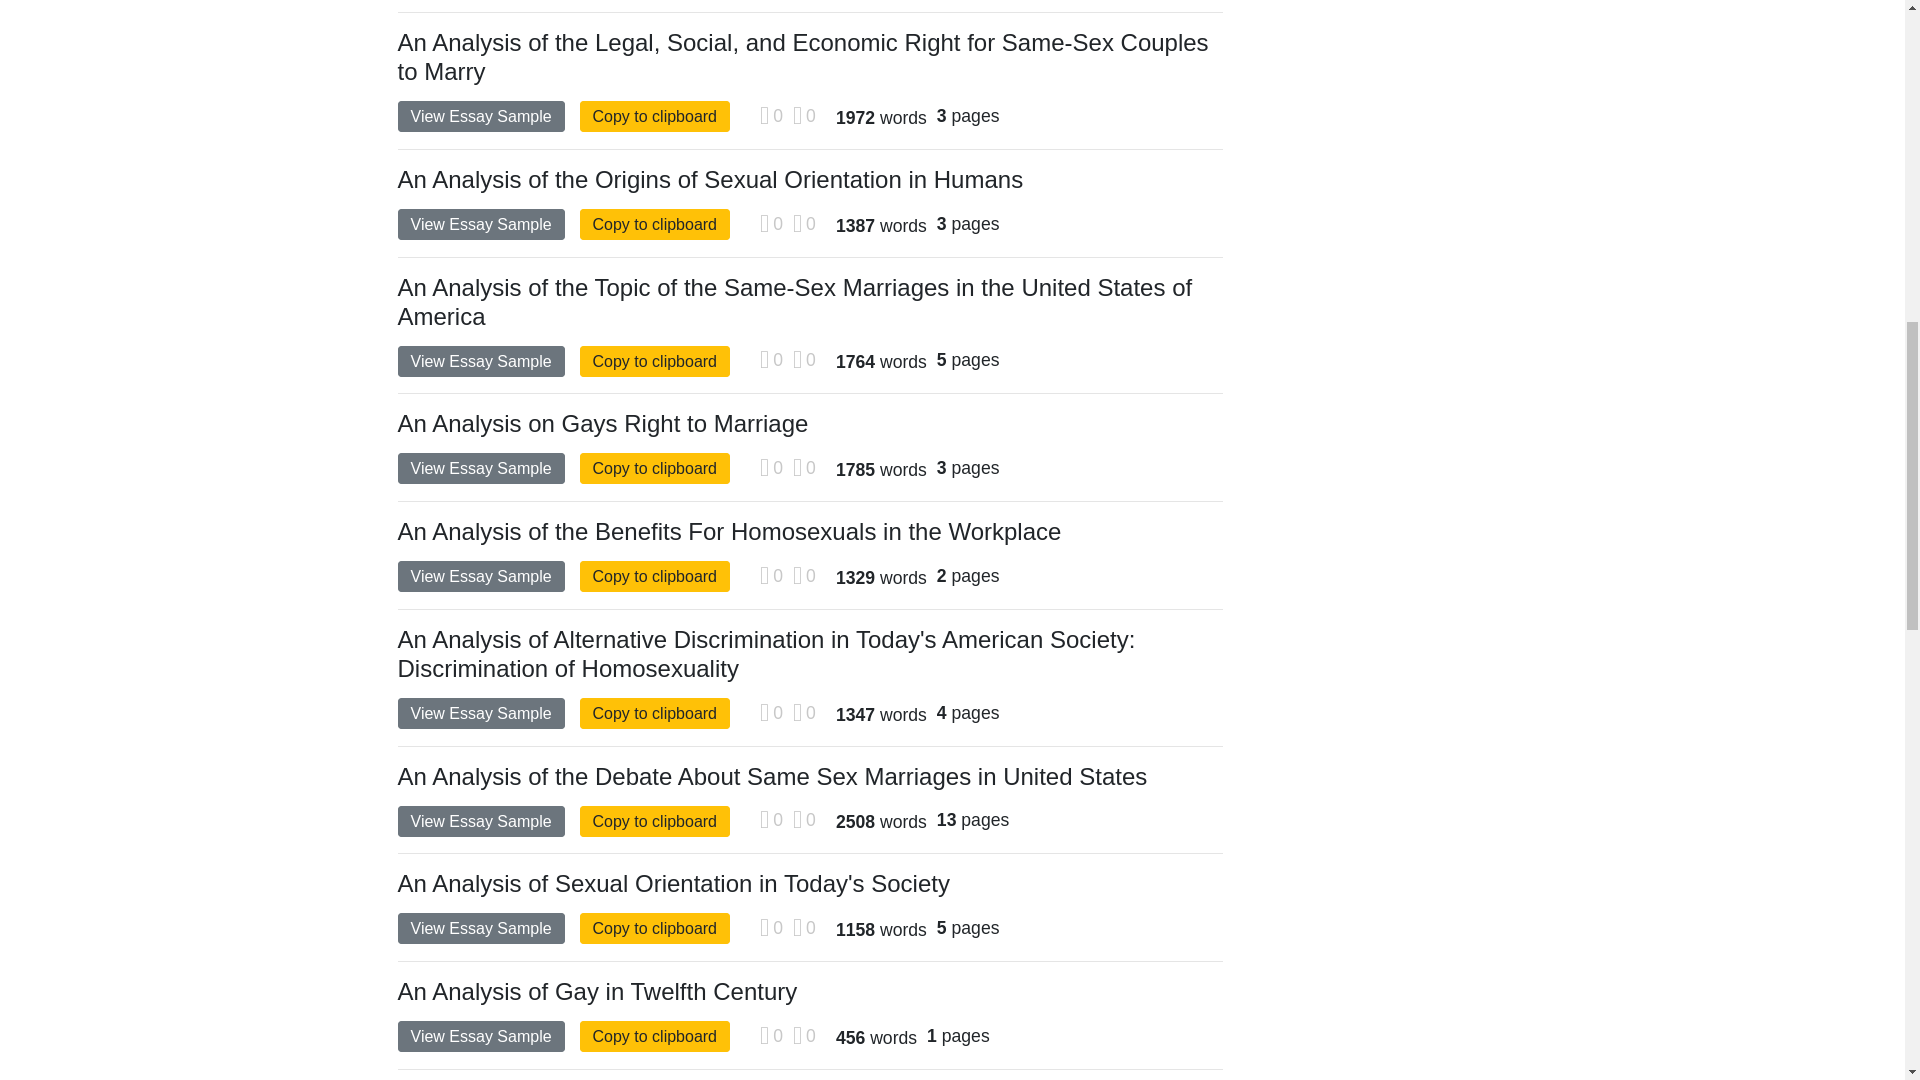 The height and width of the screenshot is (1080, 1920). Describe the element at coordinates (655, 360) in the screenshot. I see `Copy to clipboard` at that location.